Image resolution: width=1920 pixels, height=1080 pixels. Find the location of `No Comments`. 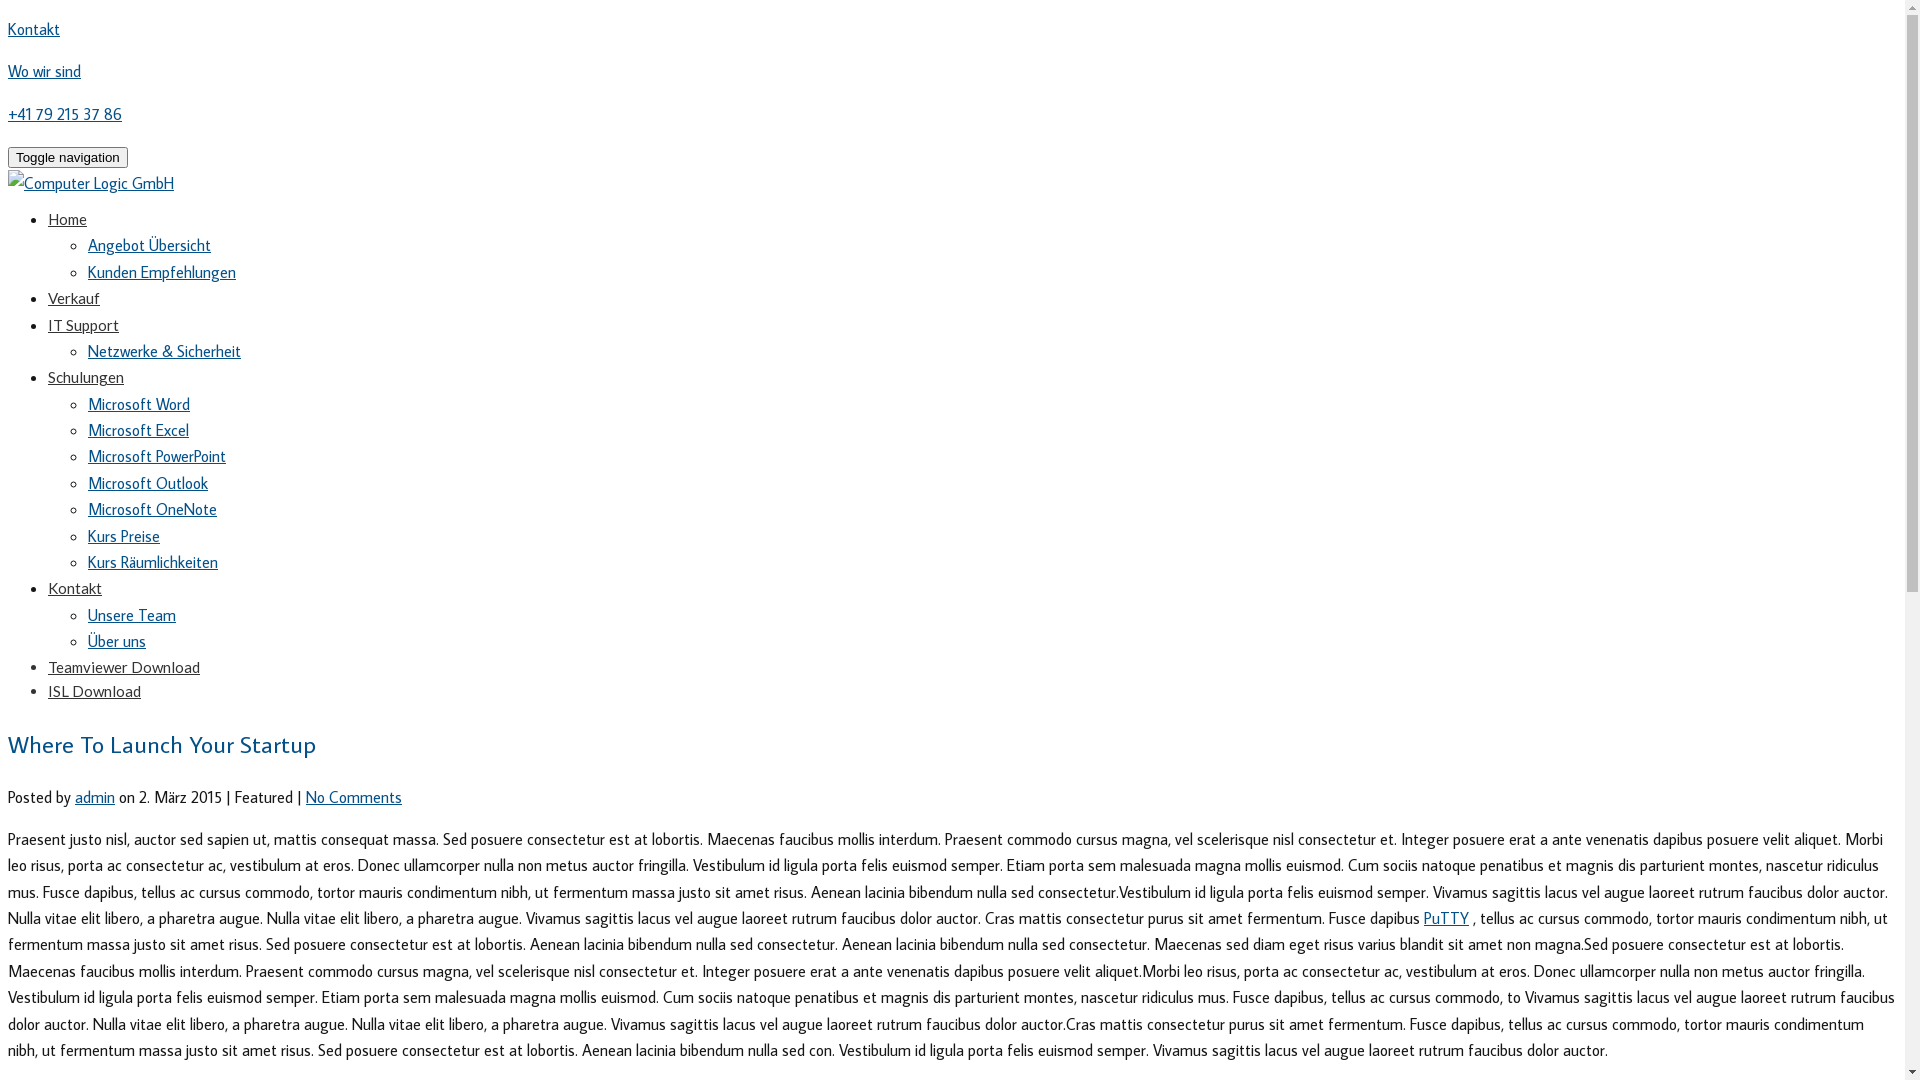

No Comments is located at coordinates (354, 796).